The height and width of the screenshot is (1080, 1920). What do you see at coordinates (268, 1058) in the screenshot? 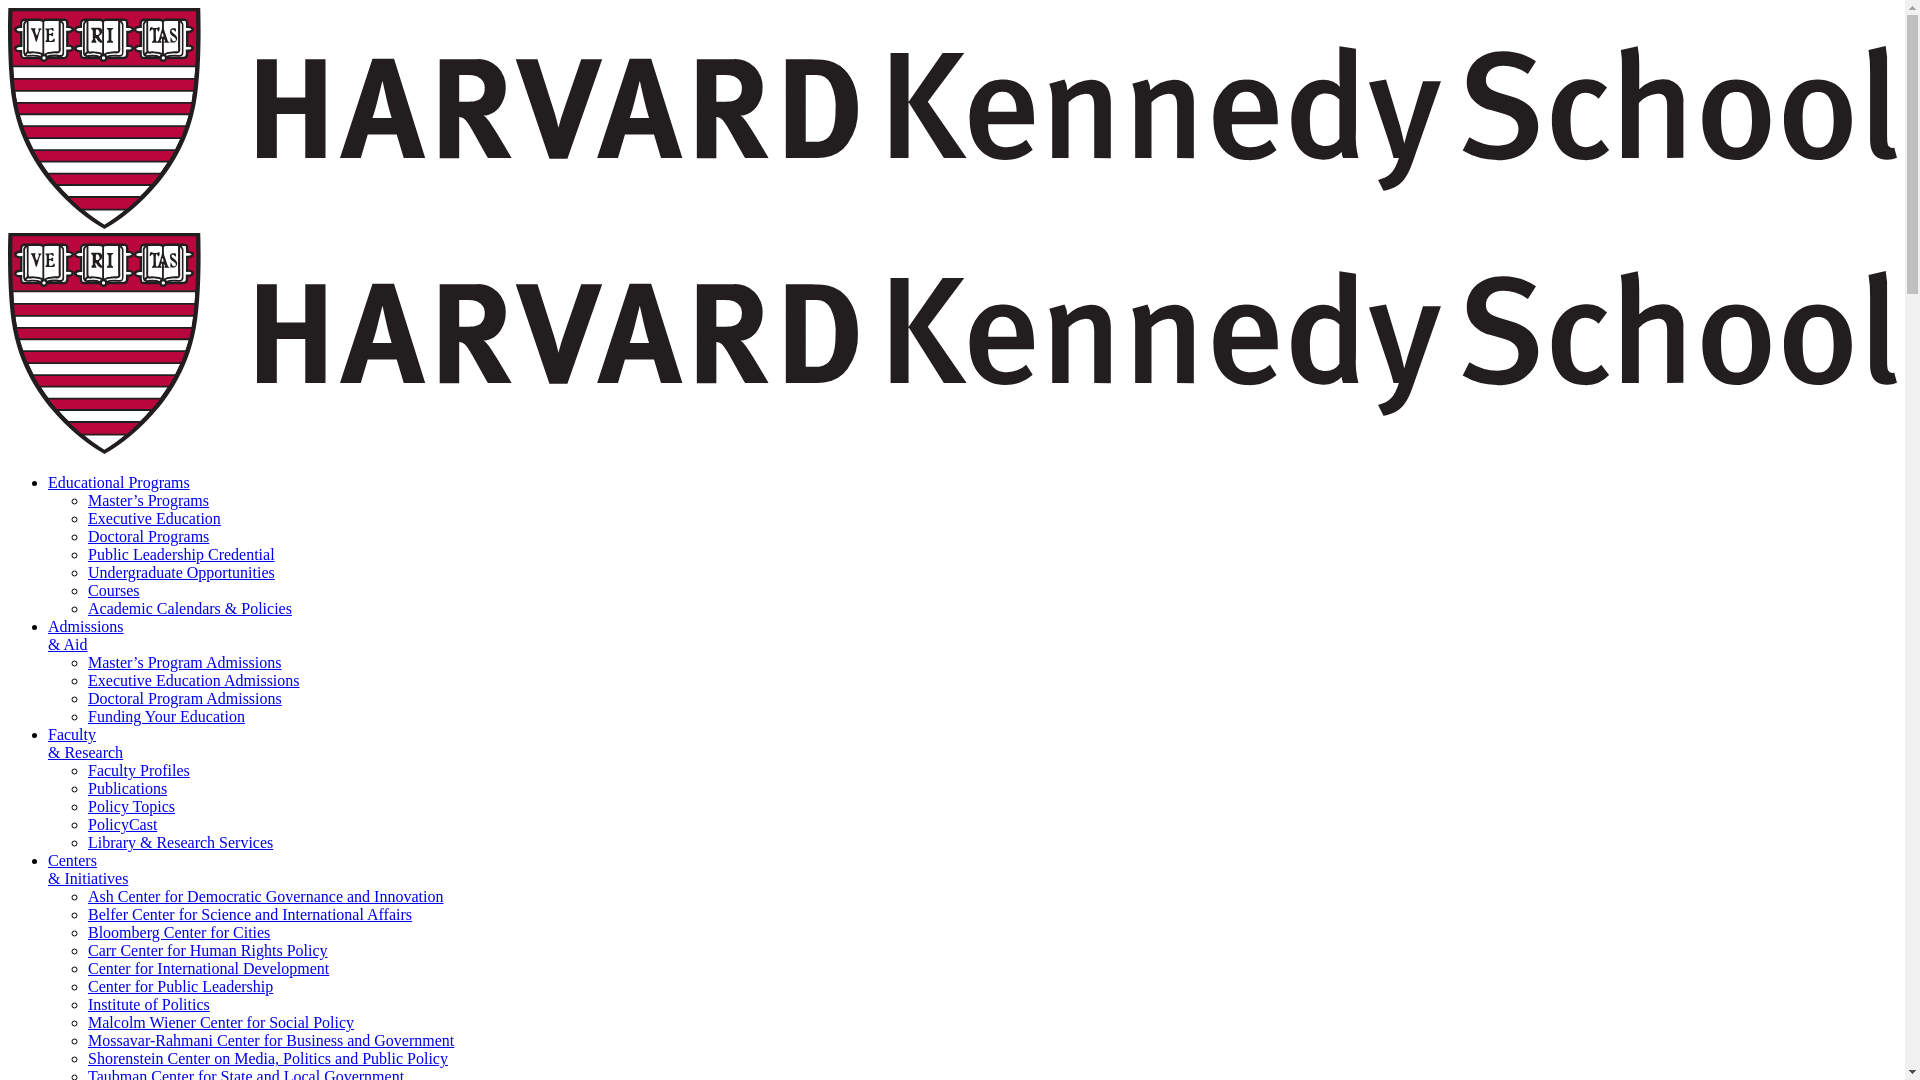
I see `Shorenstein Center on Media, Politics and Public Policy` at bounding box center [268, 1058].